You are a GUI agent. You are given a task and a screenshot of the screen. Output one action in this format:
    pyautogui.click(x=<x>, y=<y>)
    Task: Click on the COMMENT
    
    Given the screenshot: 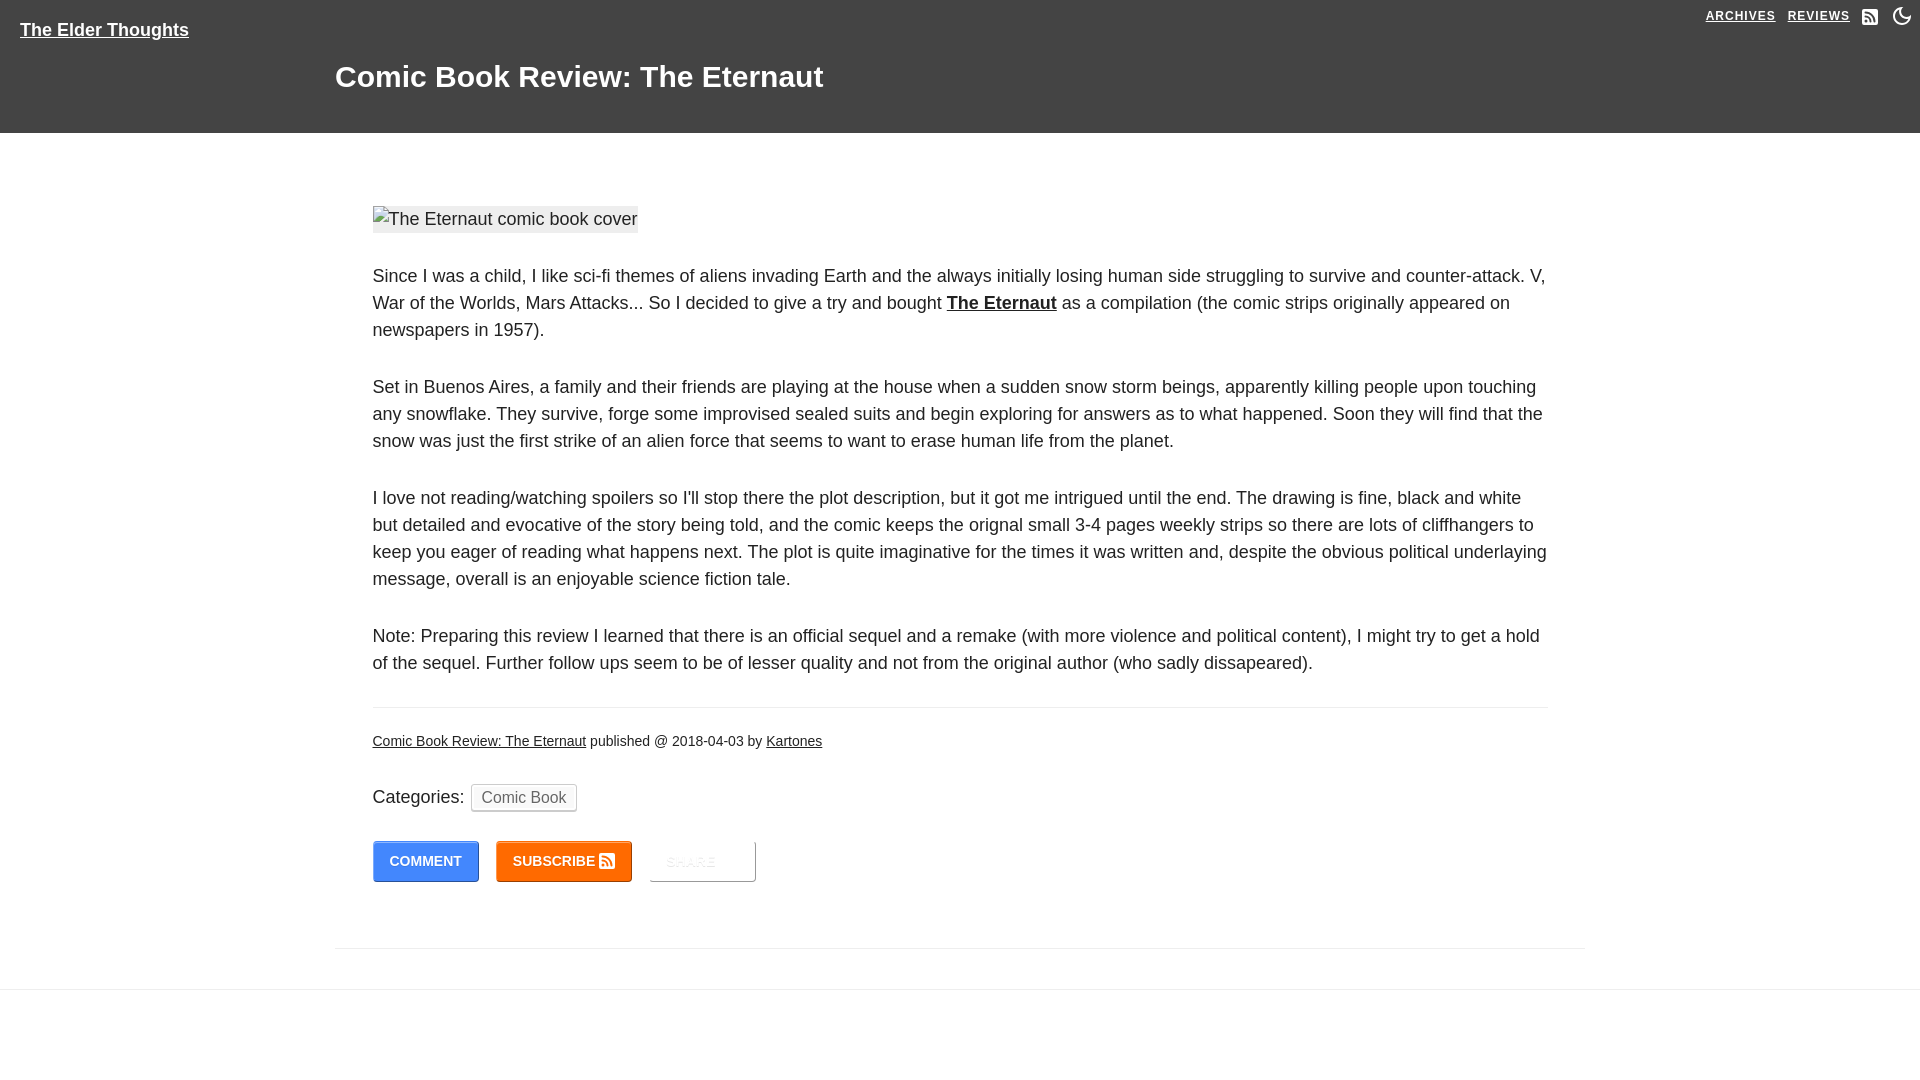 What is the action you would take?
    pyautogui.click(x=425, y=862)
    